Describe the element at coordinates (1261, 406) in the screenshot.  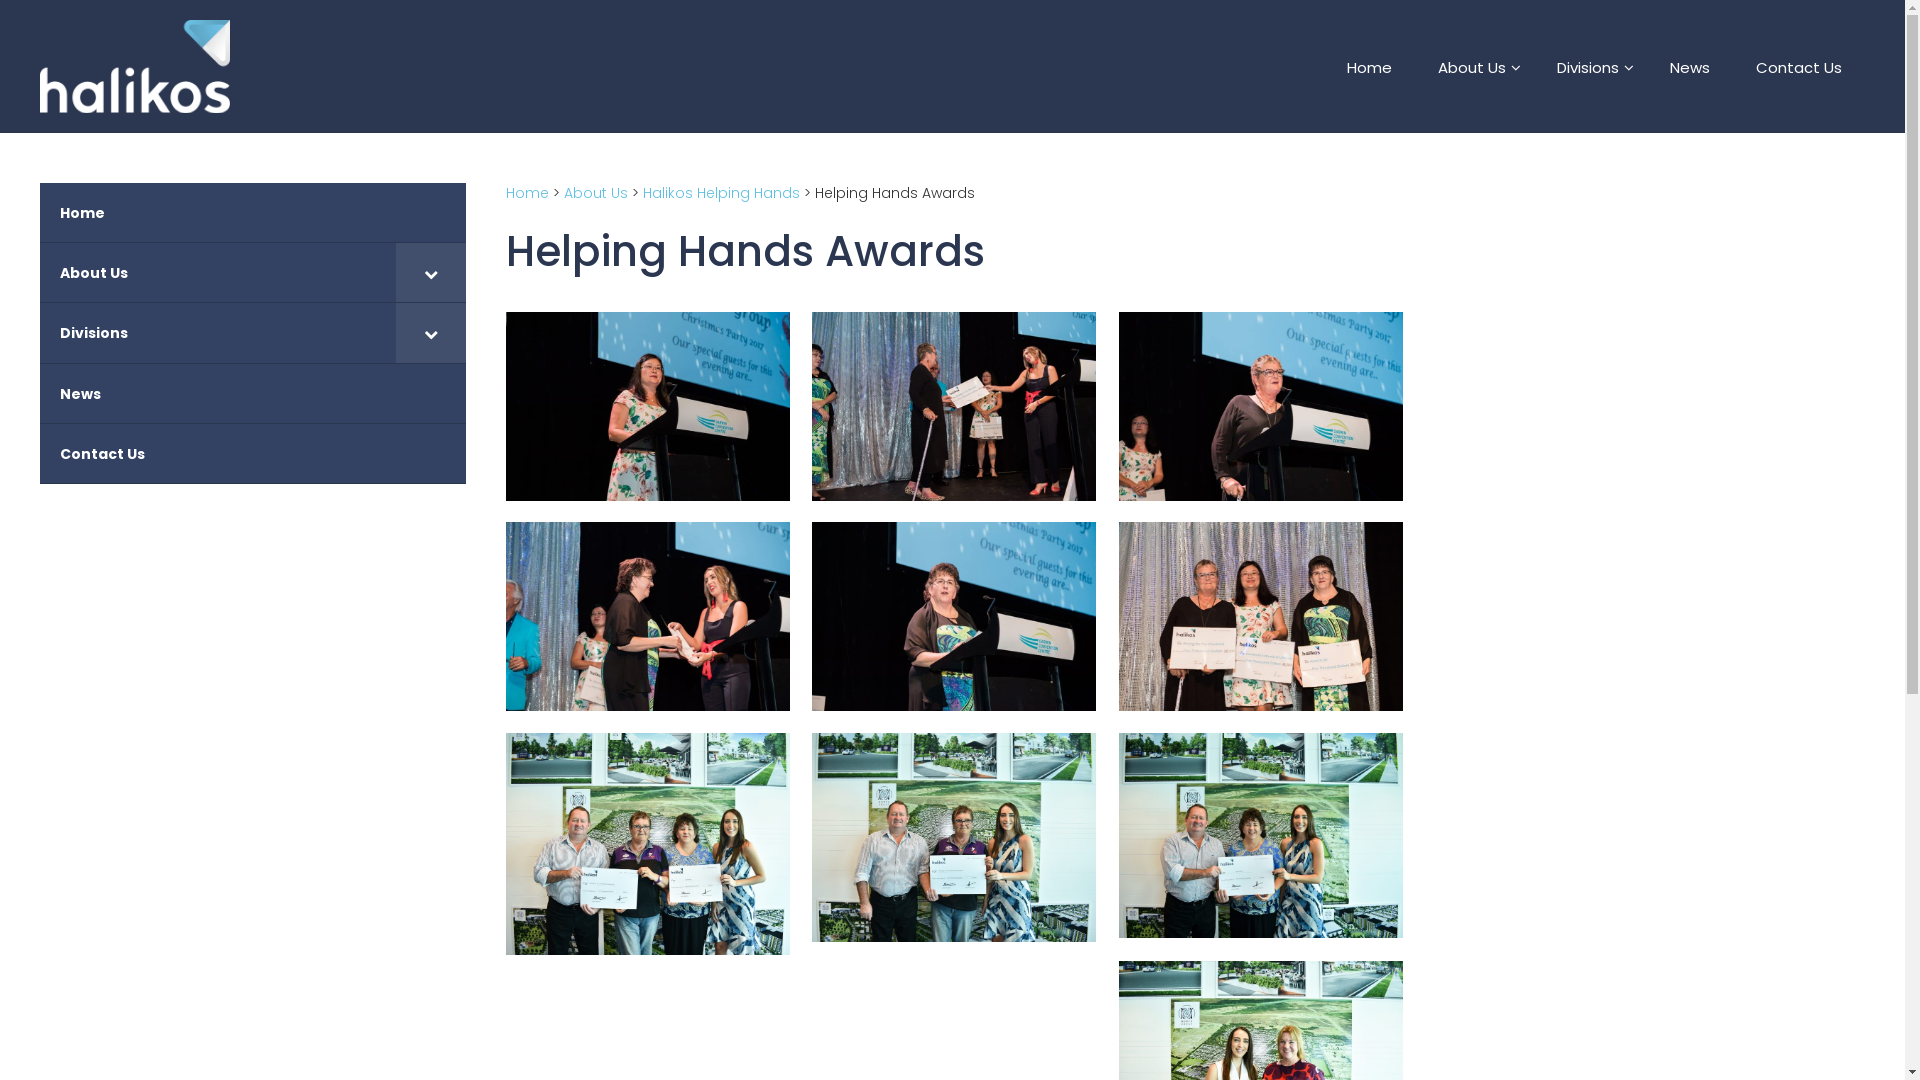
I see `halikos_christmas_2017-172` at that location.